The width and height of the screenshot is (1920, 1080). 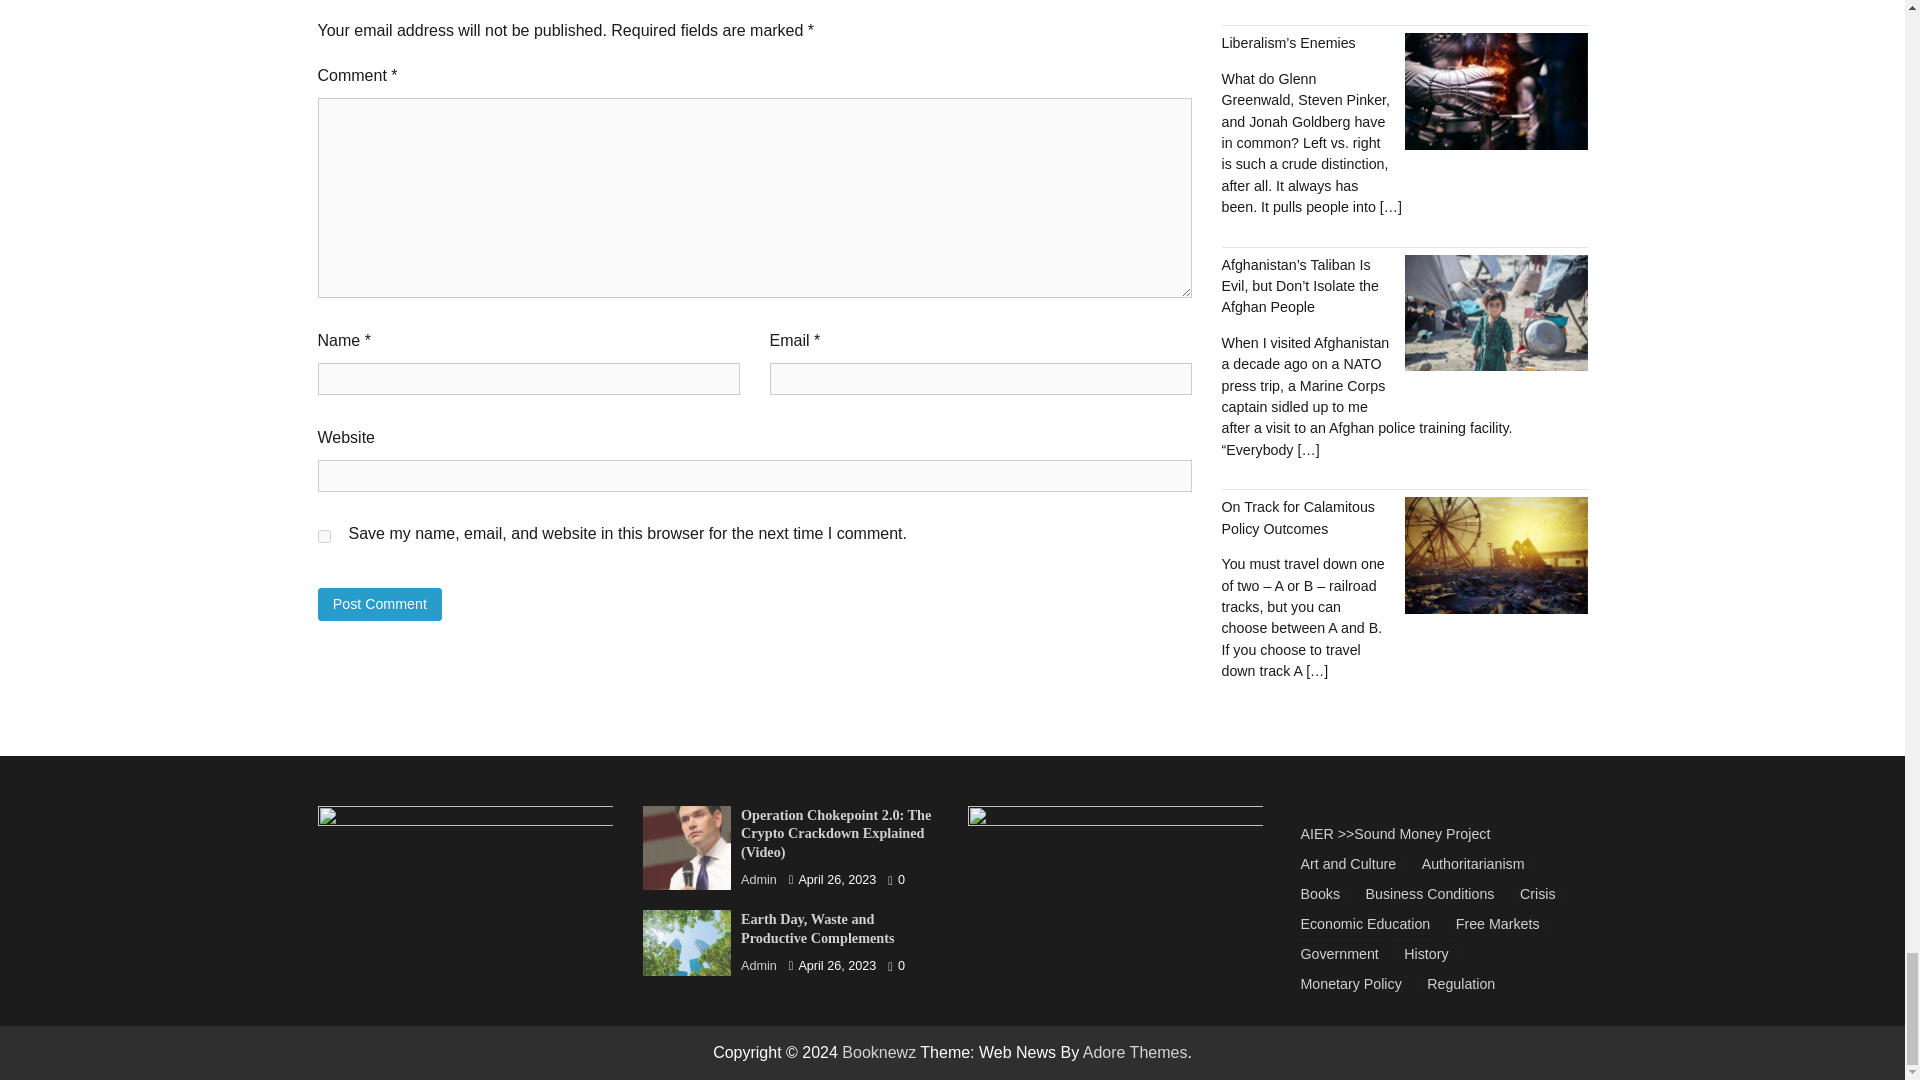 What do you see at coordinates (380, 604) in the screenshot?
I see `Post Comment` at bounding box center [380, 604].